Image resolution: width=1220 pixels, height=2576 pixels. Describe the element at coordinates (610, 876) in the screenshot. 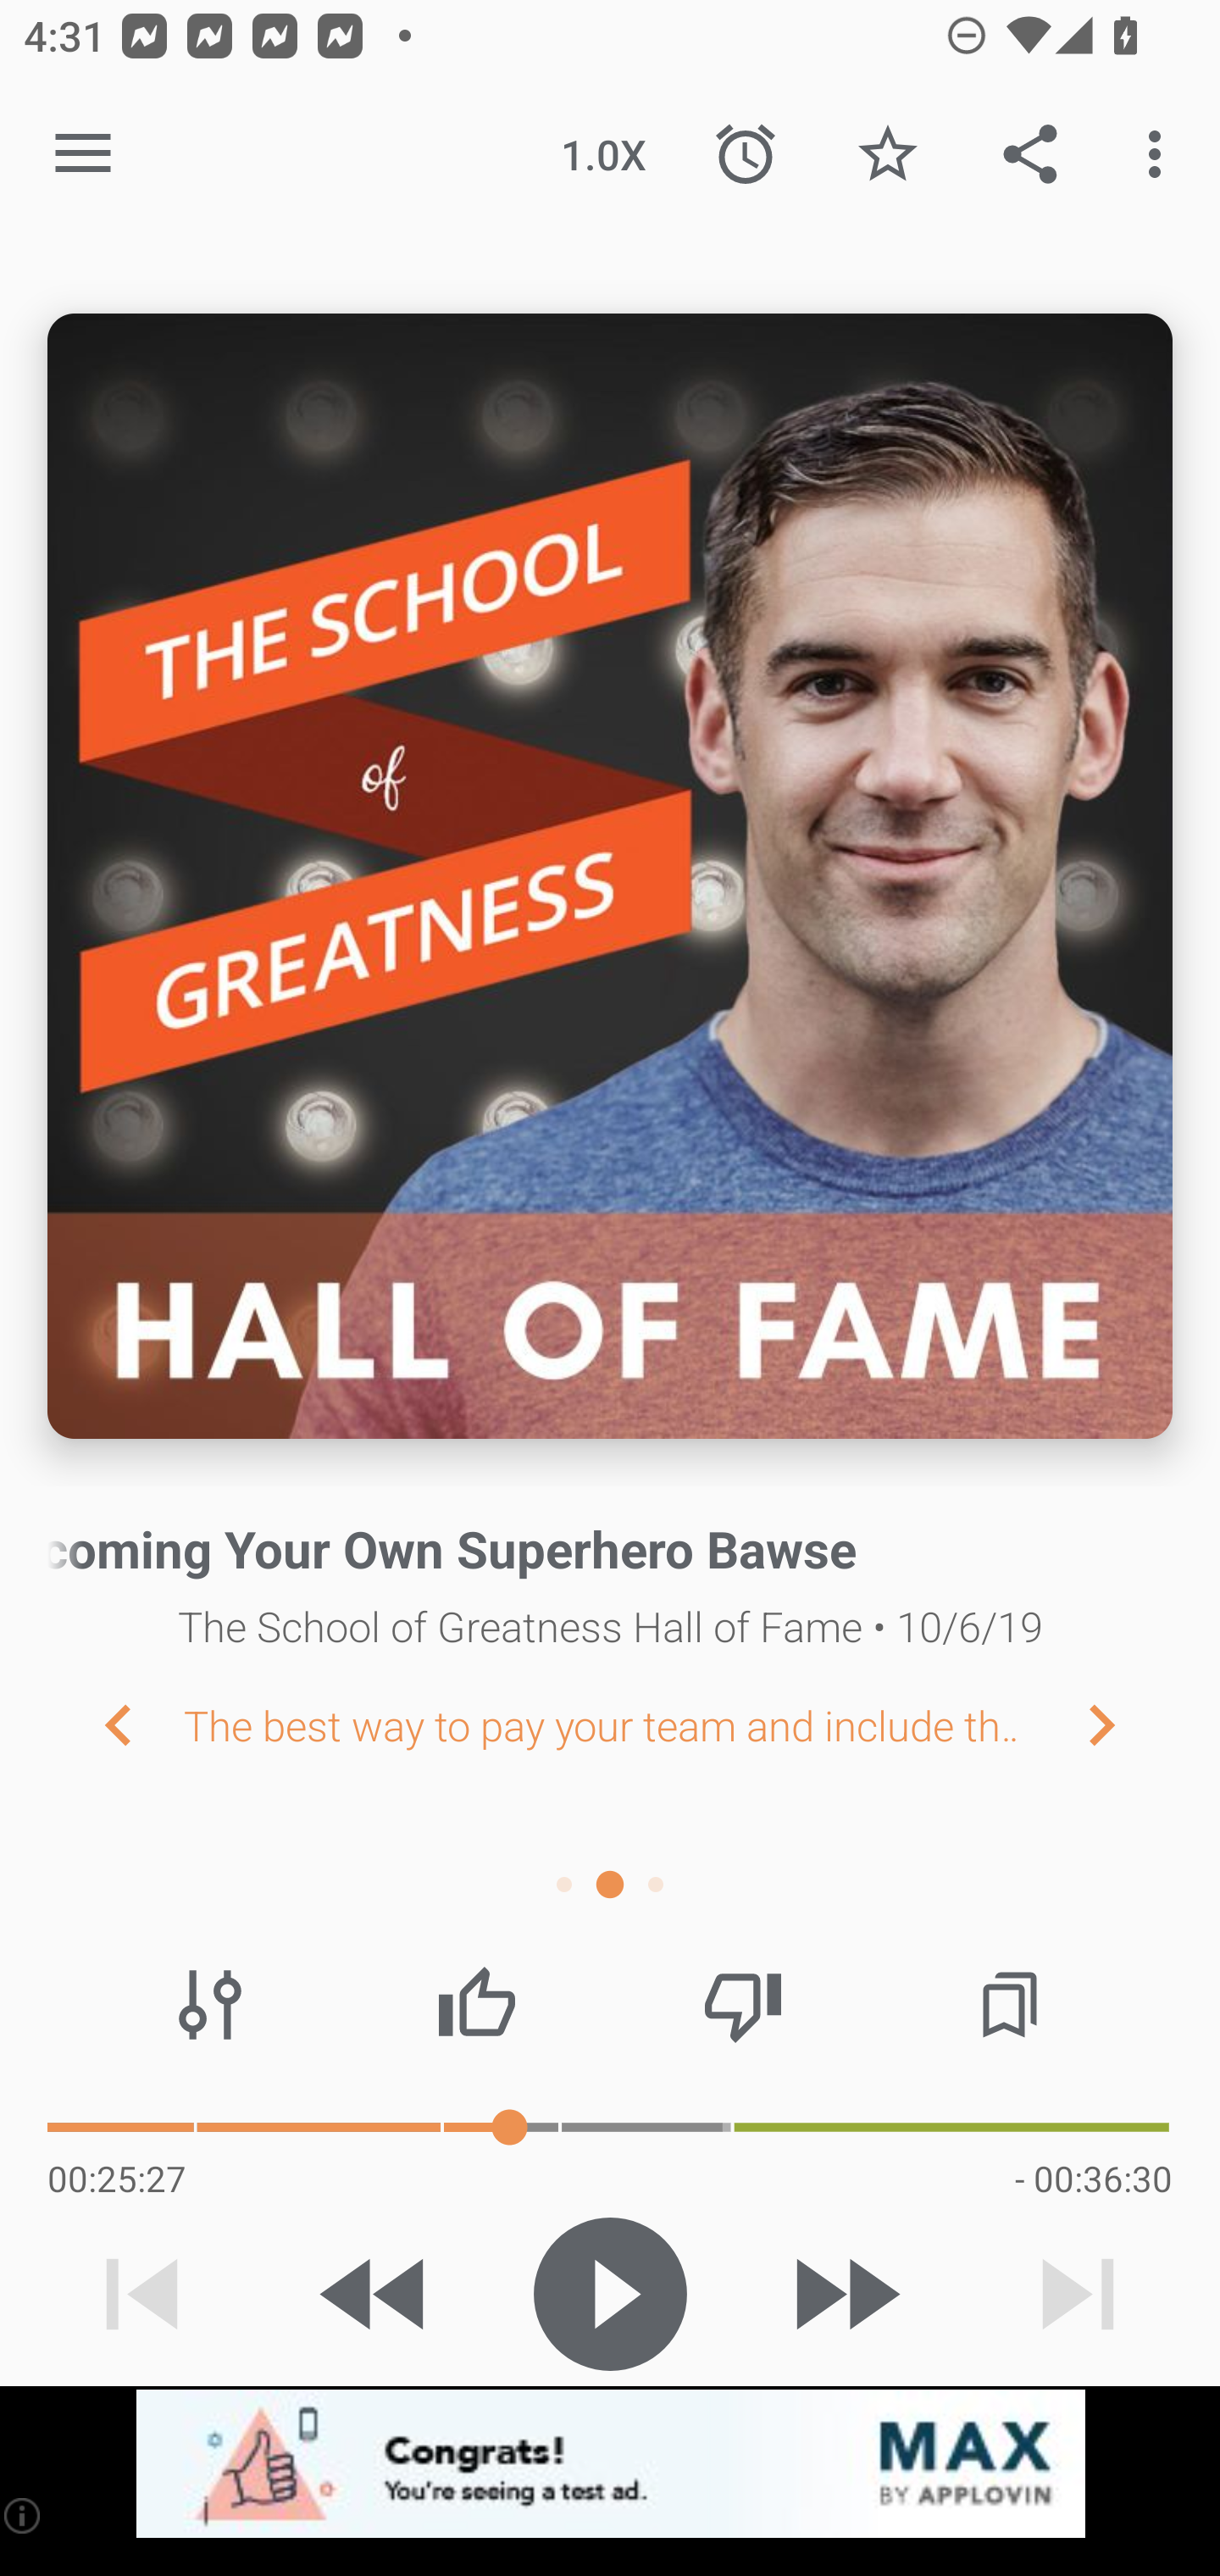

I see `Episode description` at that location.